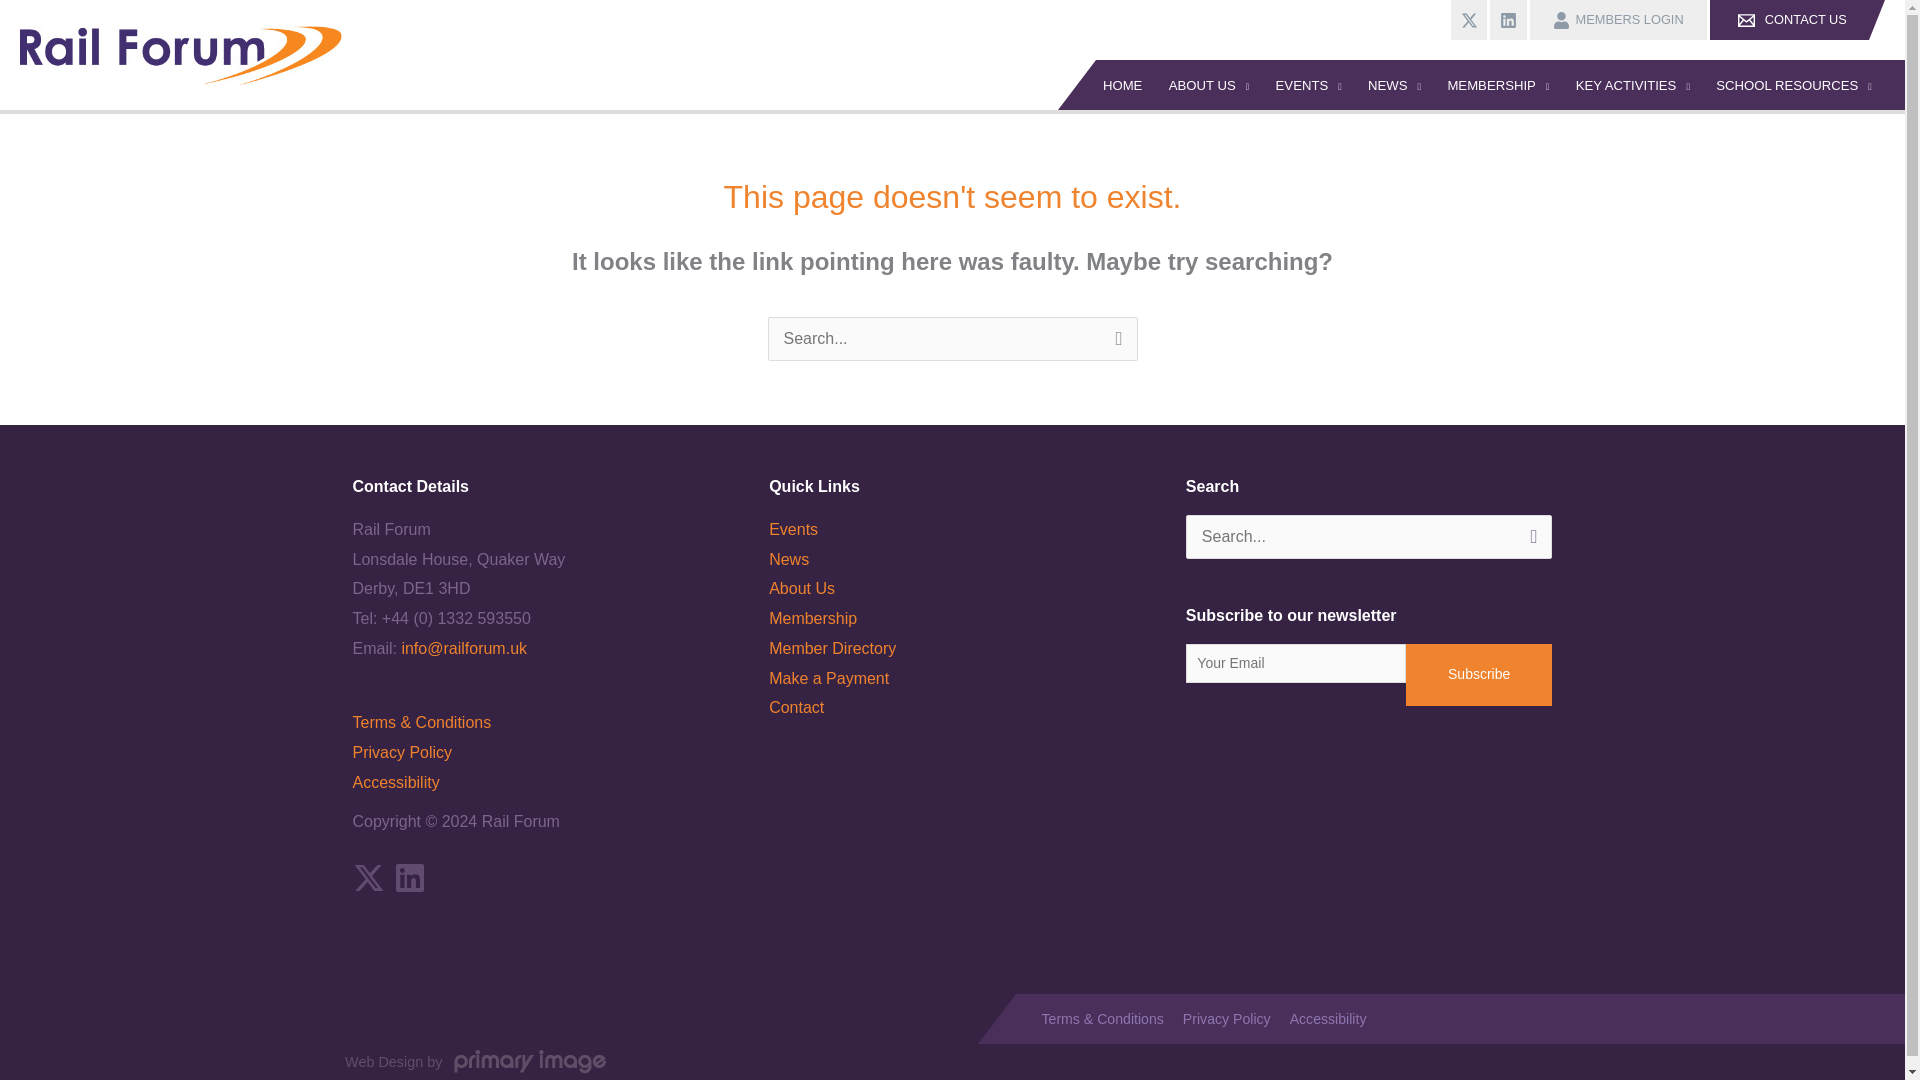 The image size is (1920, 1080). What do you see at coordinates (530, 1062) in the screenshot?
I see `Primary Image Website Designers` at bounding box center [530, 1062].